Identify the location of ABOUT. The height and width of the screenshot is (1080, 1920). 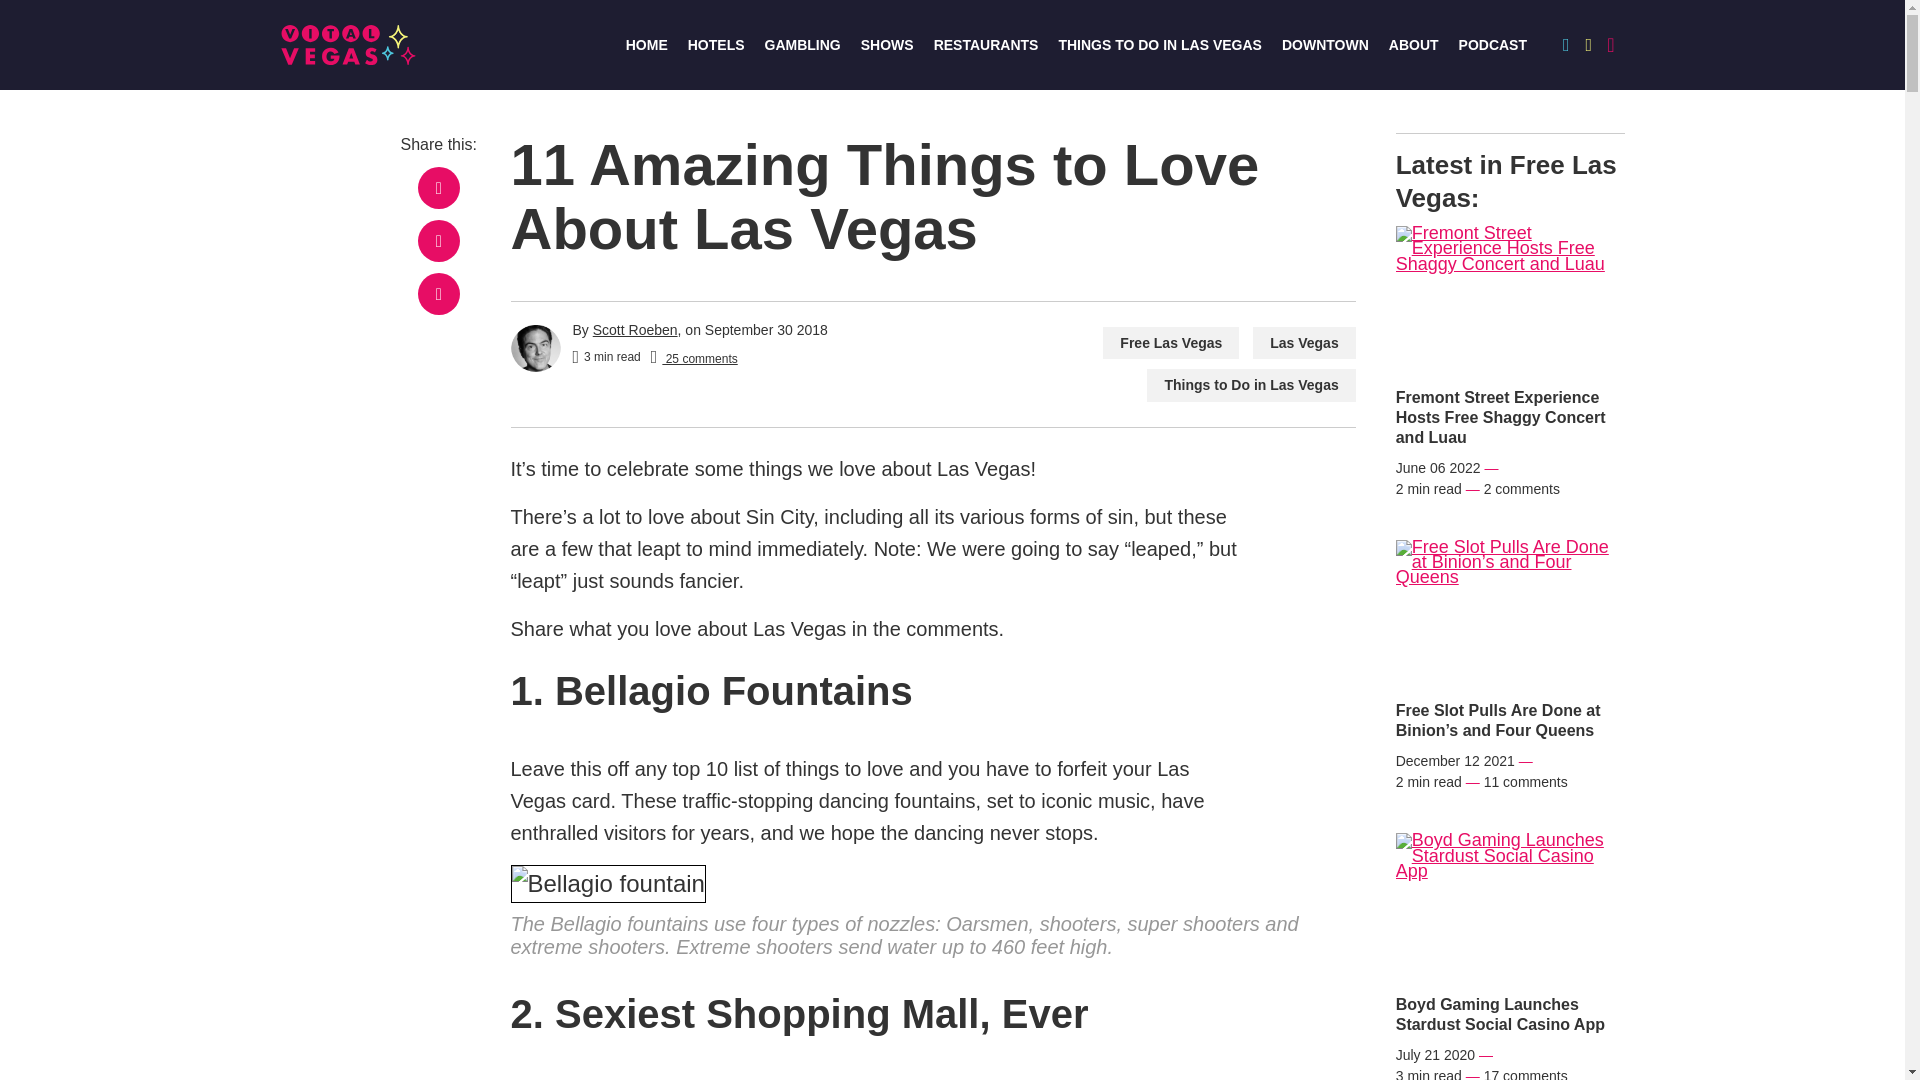
(1413, 44).